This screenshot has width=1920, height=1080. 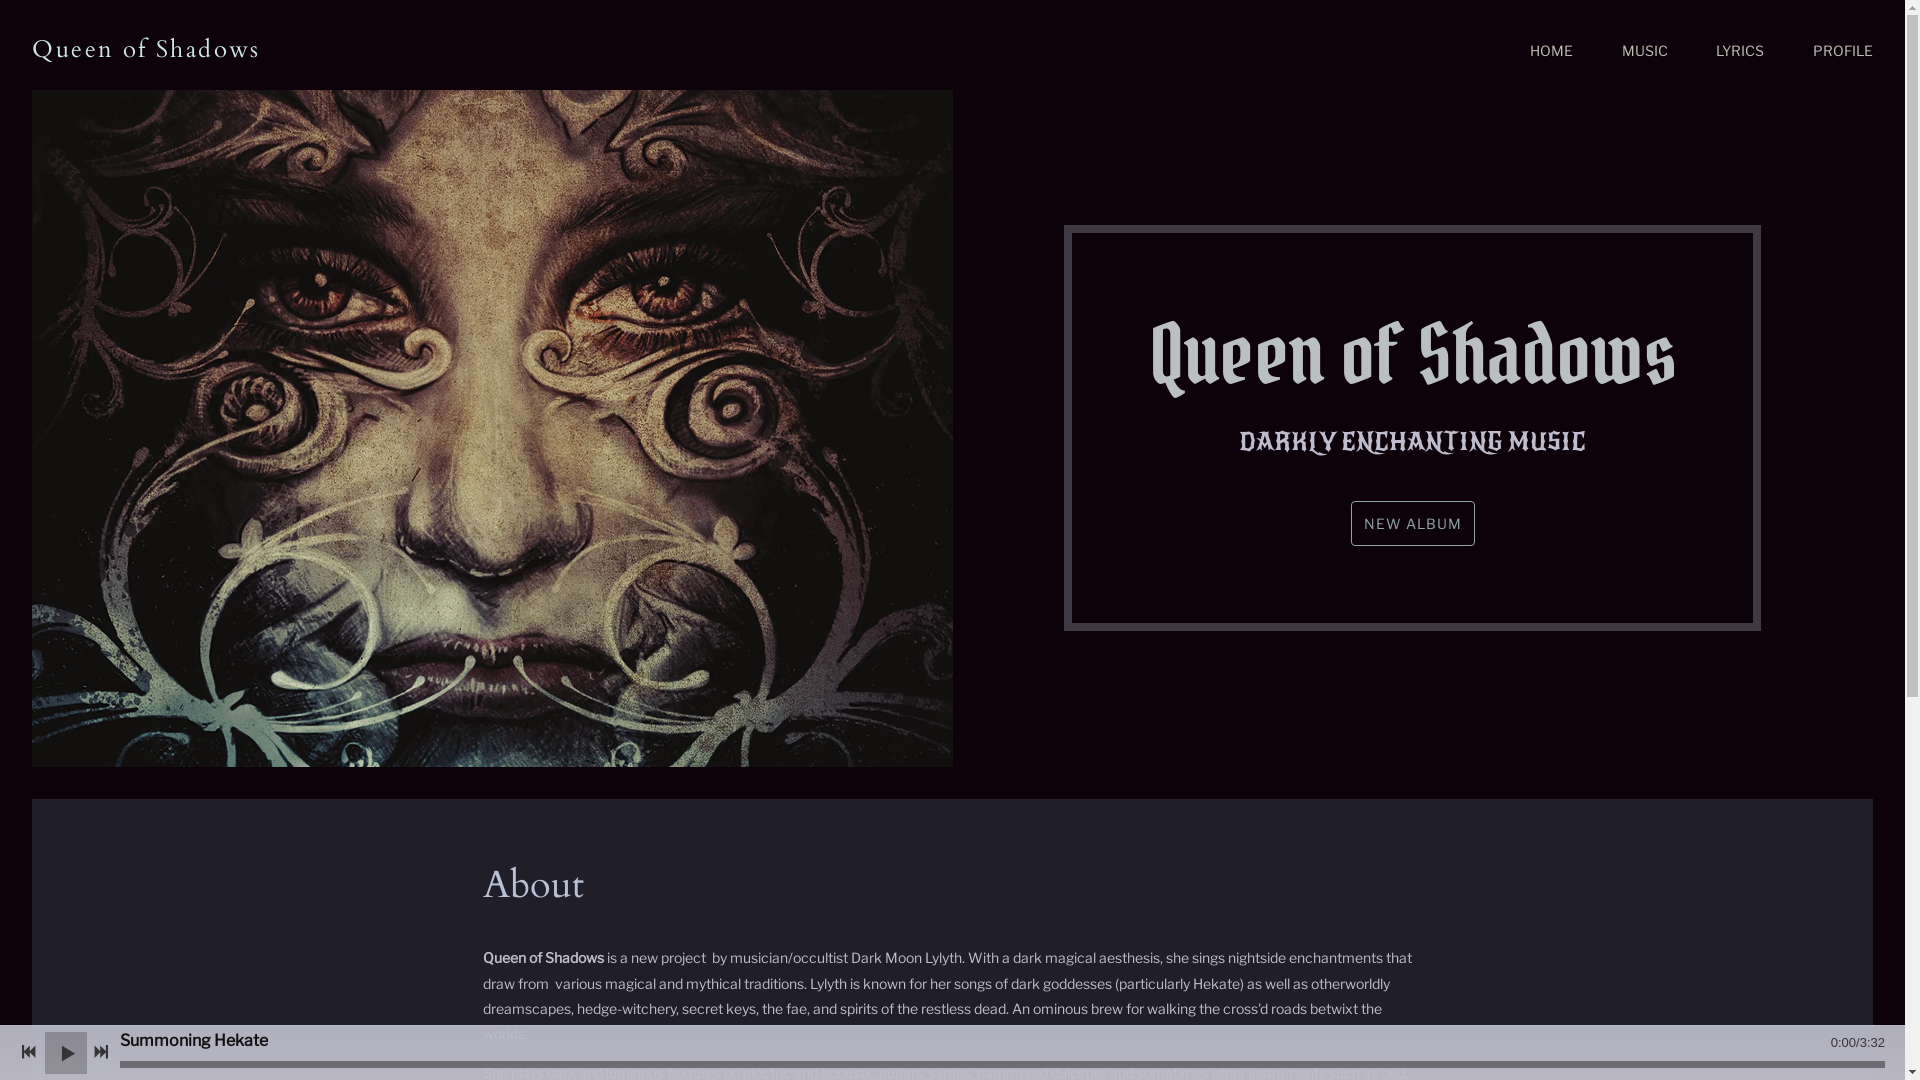 I want to click on Previous track, so click(x=29, y=1052).